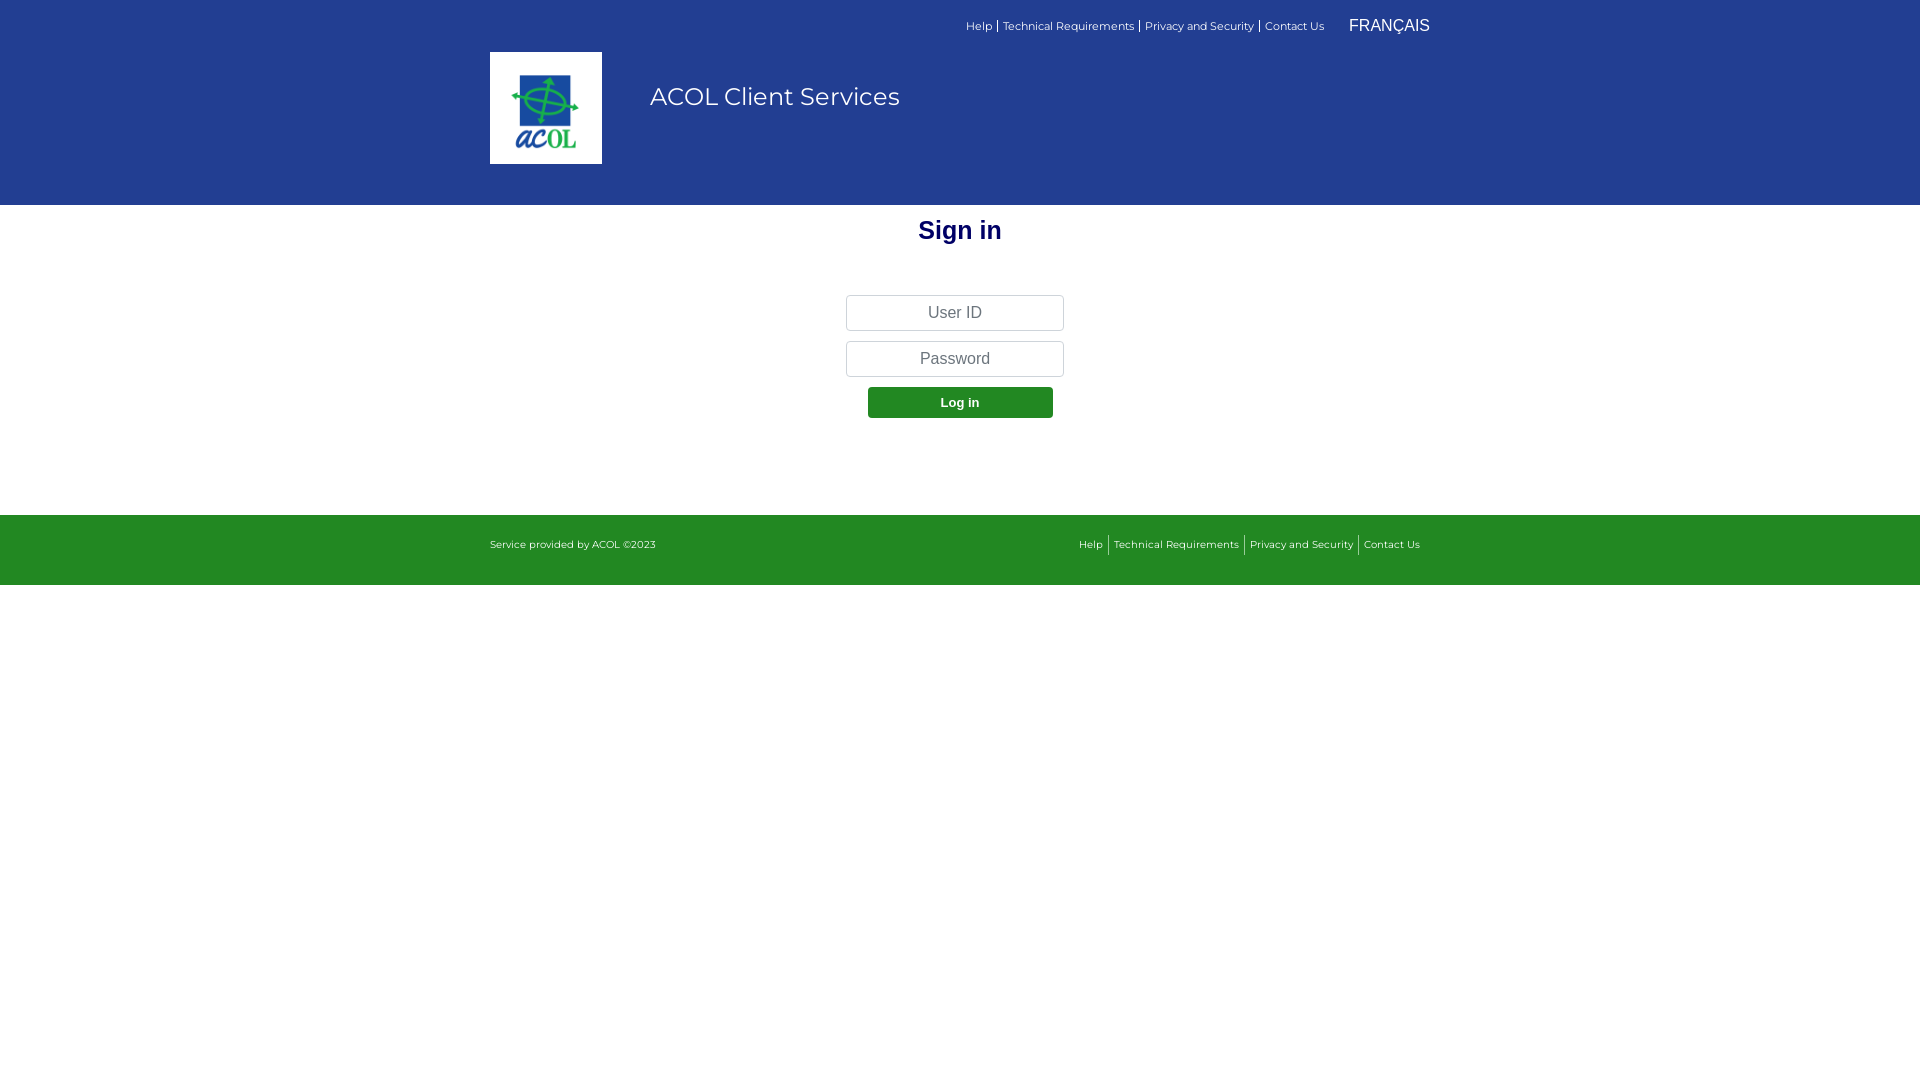 This screenshot has height=1080, width=1920. Describe the element at coordinates (1094, 545) in the screenshot. I see `Help` at that location.